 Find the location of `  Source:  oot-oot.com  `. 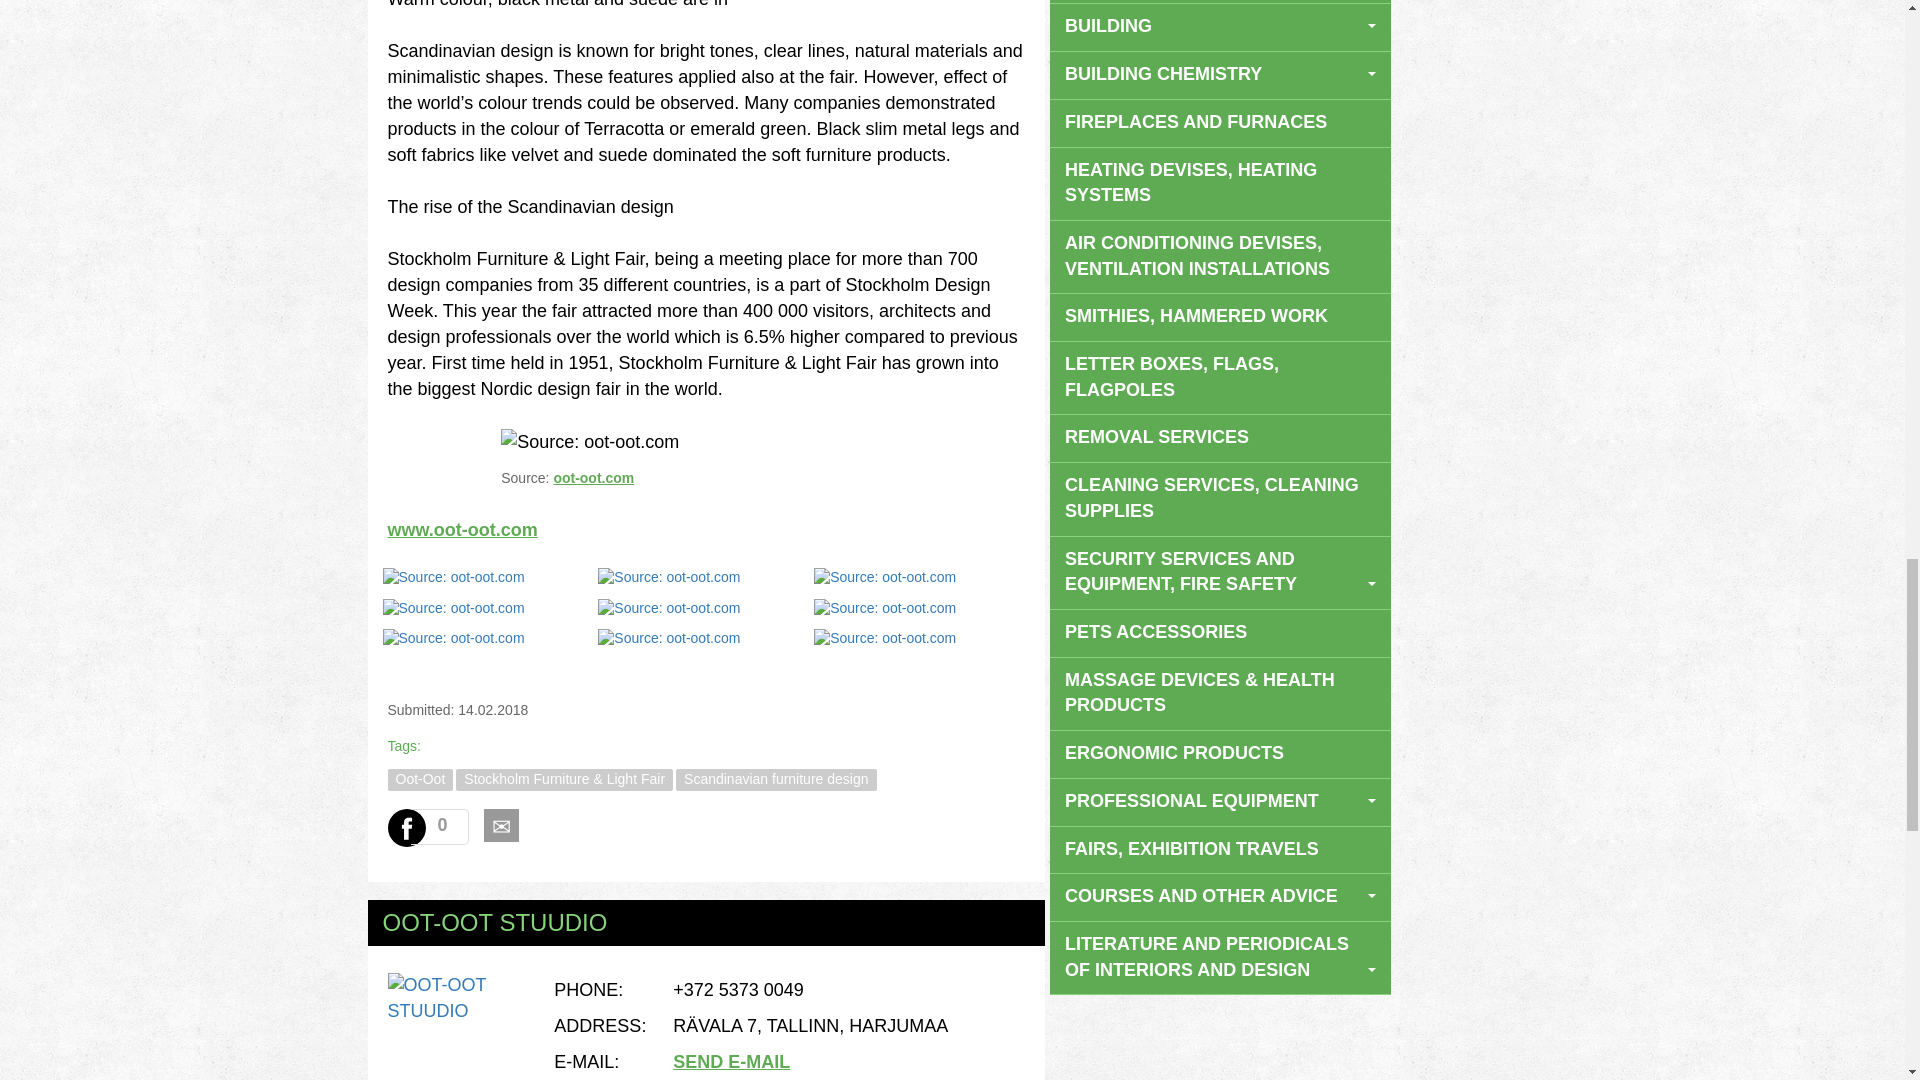

  Source:  oot-oot.com   is located at coordinates (453, 638).